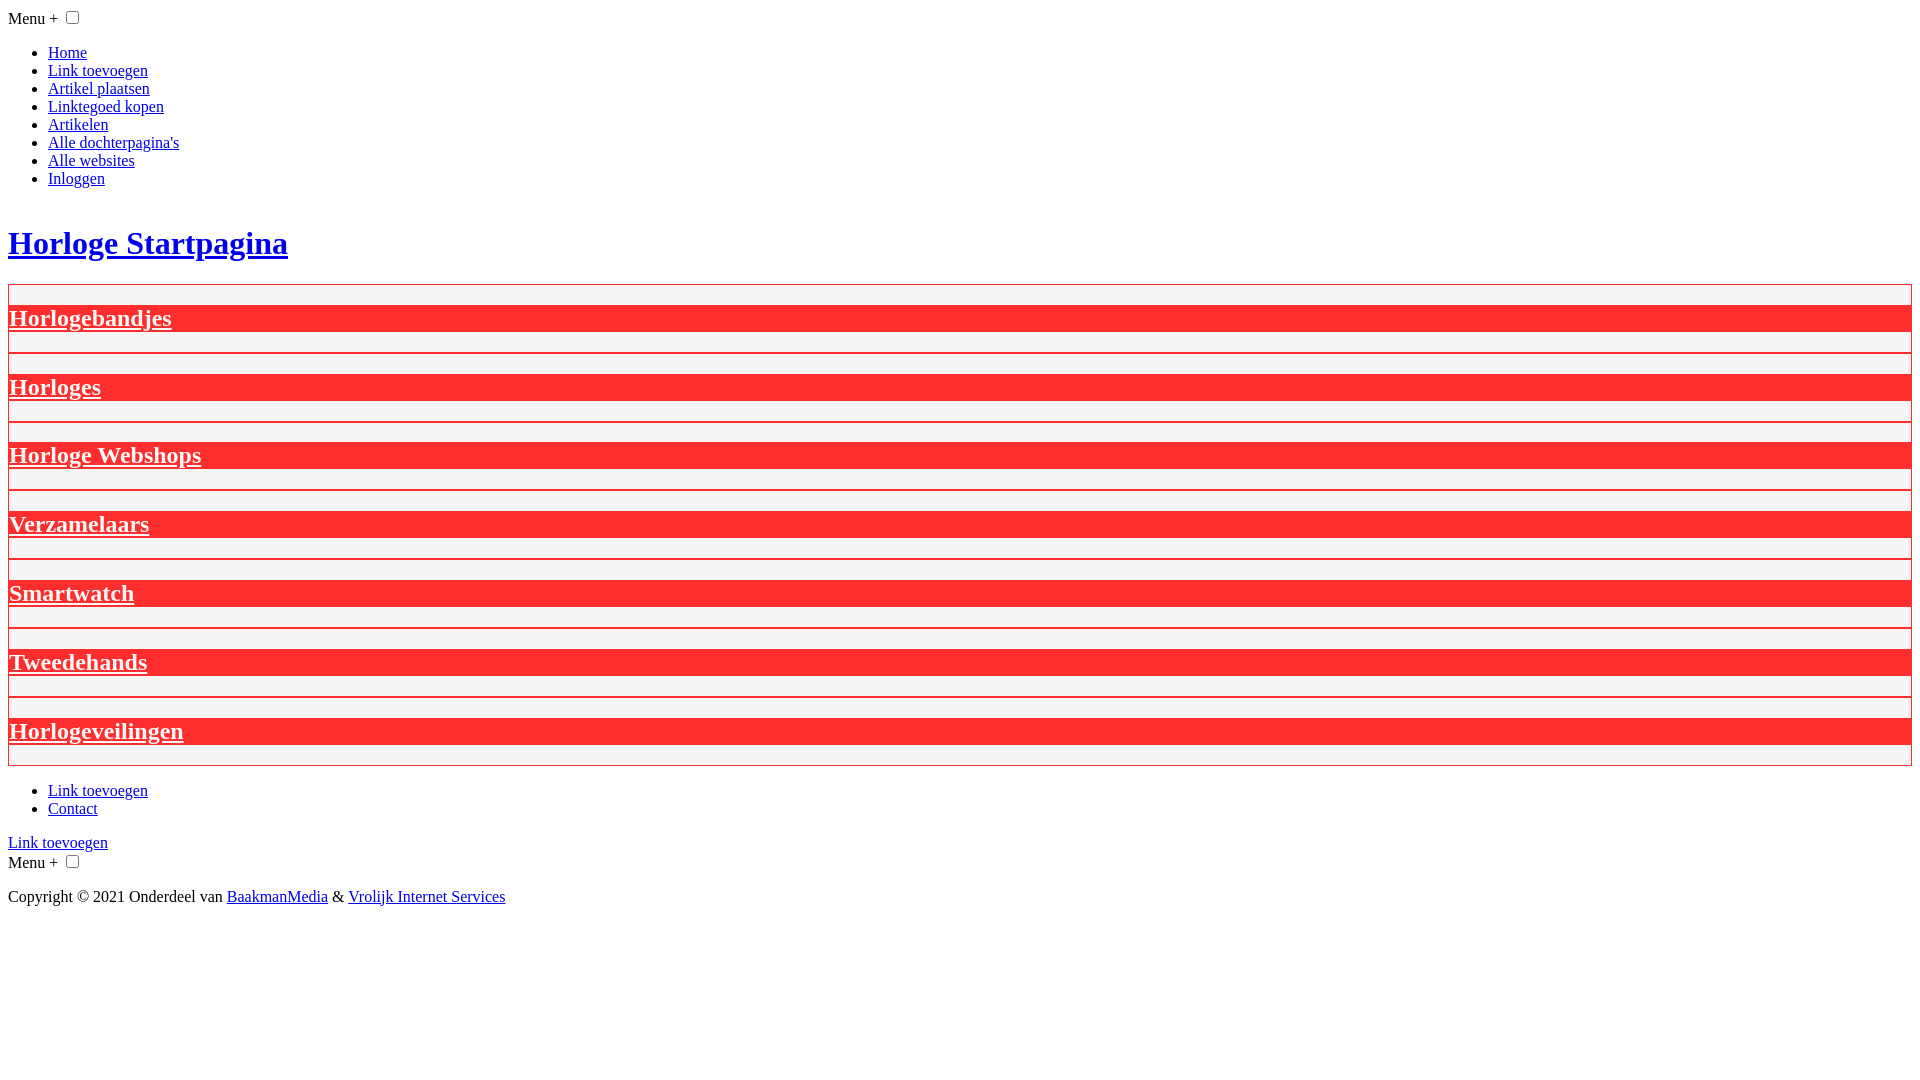  Describe the element at coordinates (99, 88) in the screenshot. I see `Artikel plaatsen` at that location.